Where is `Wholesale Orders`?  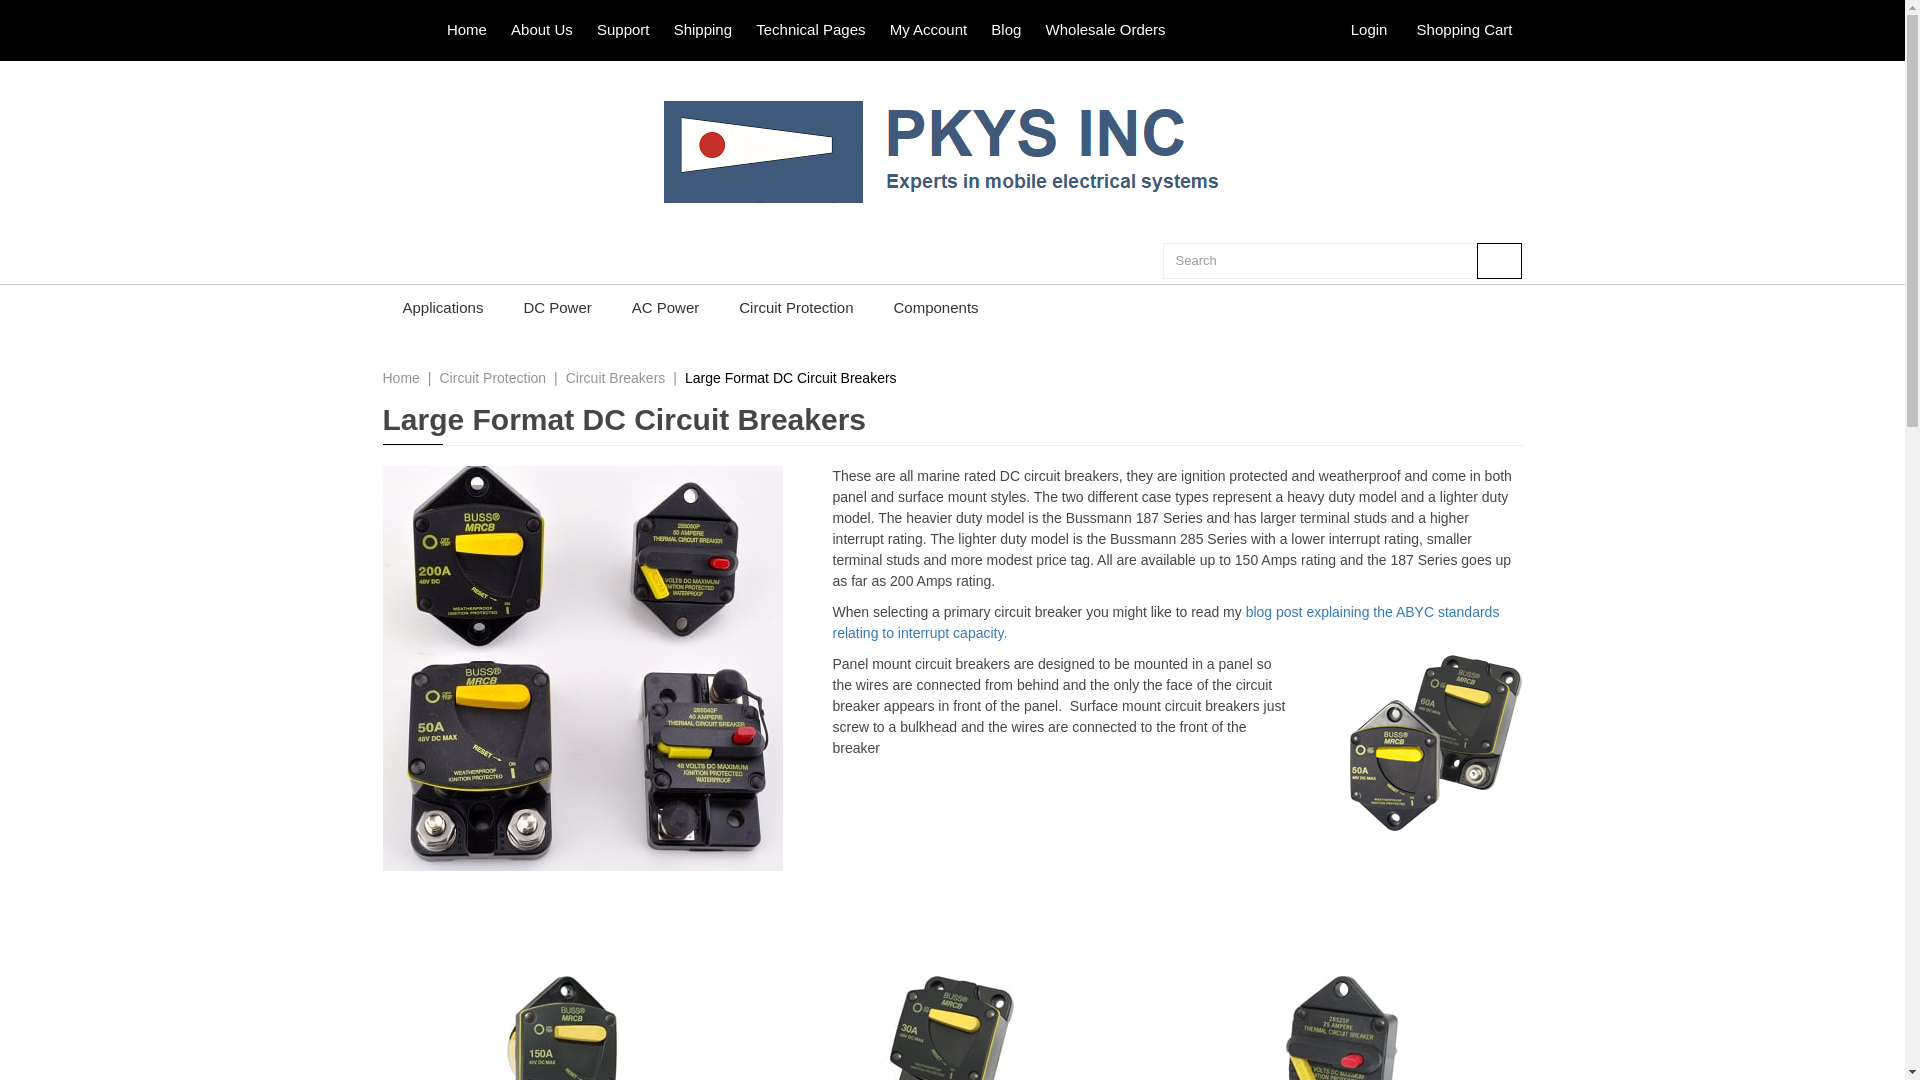
Wholesale Orders is located at coordinates (1106, 28).